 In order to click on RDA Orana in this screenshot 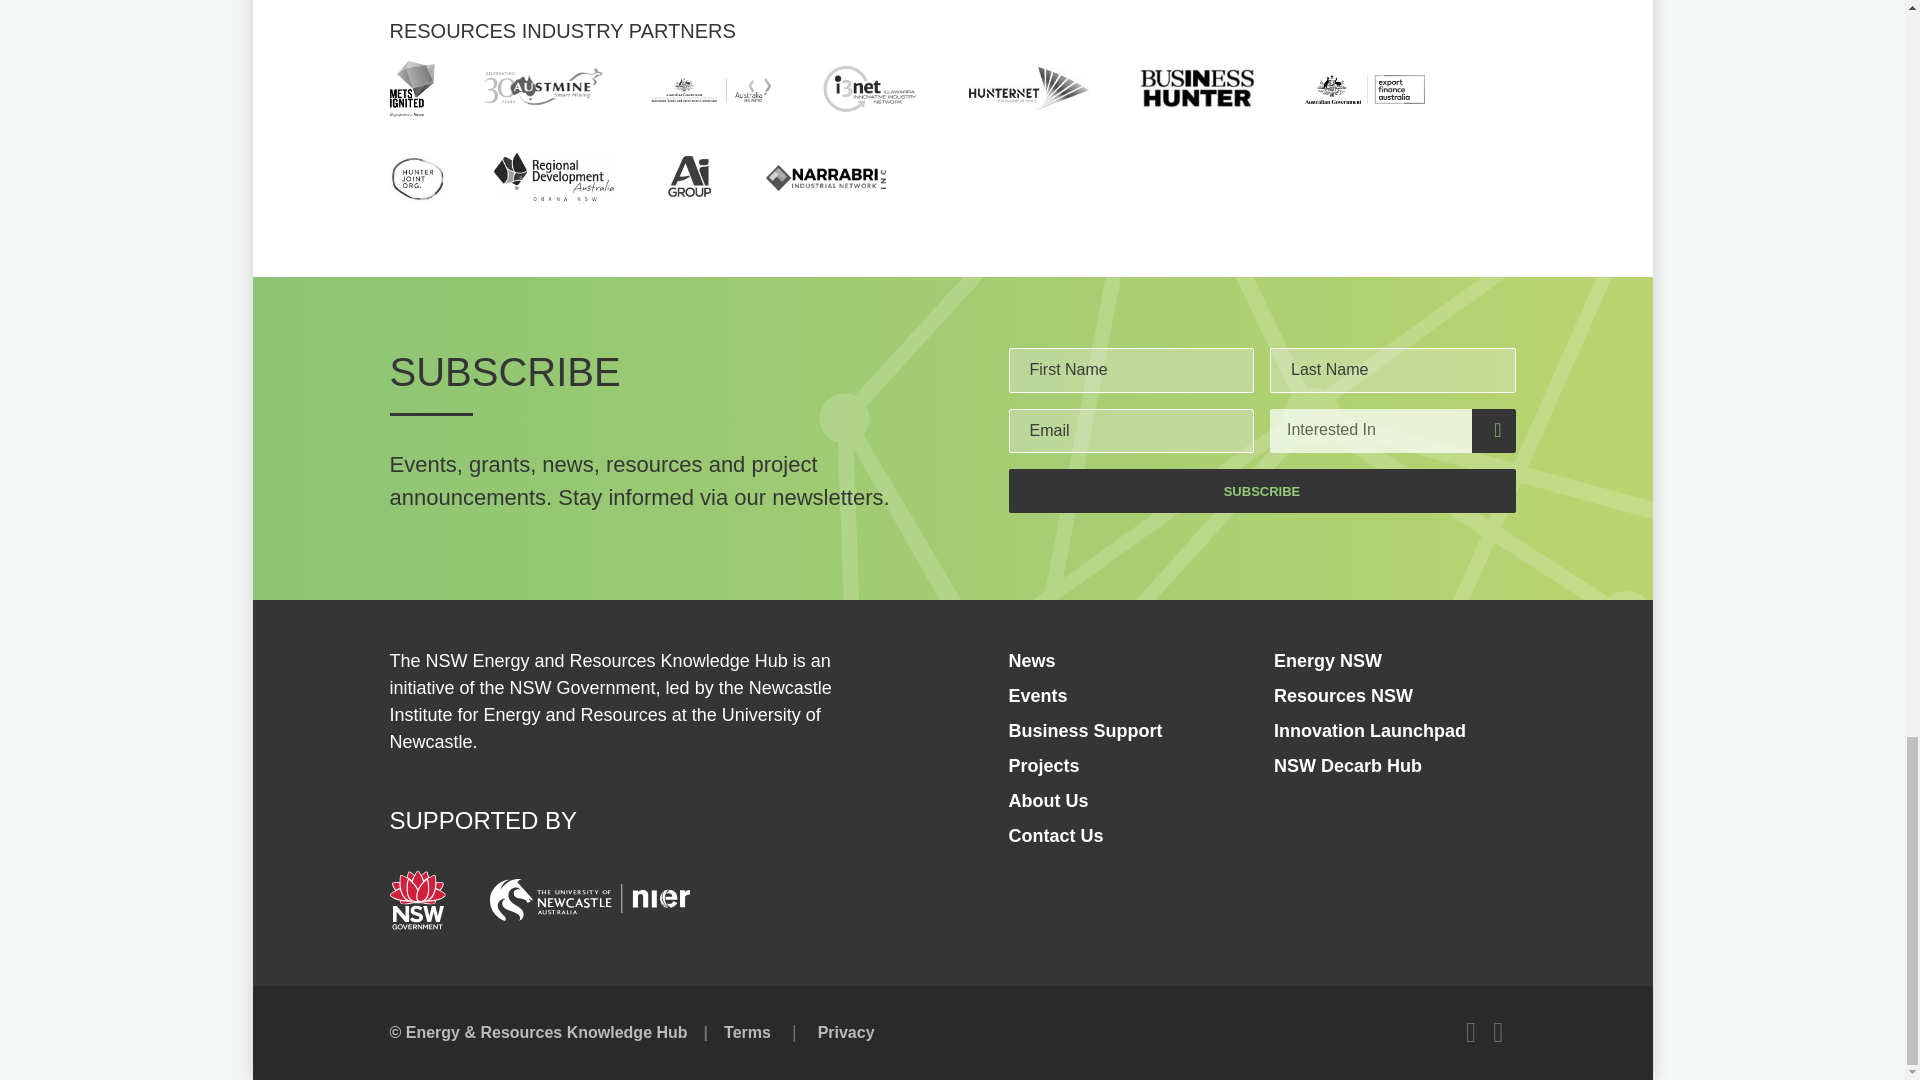, I will do `click(554, 176)`.